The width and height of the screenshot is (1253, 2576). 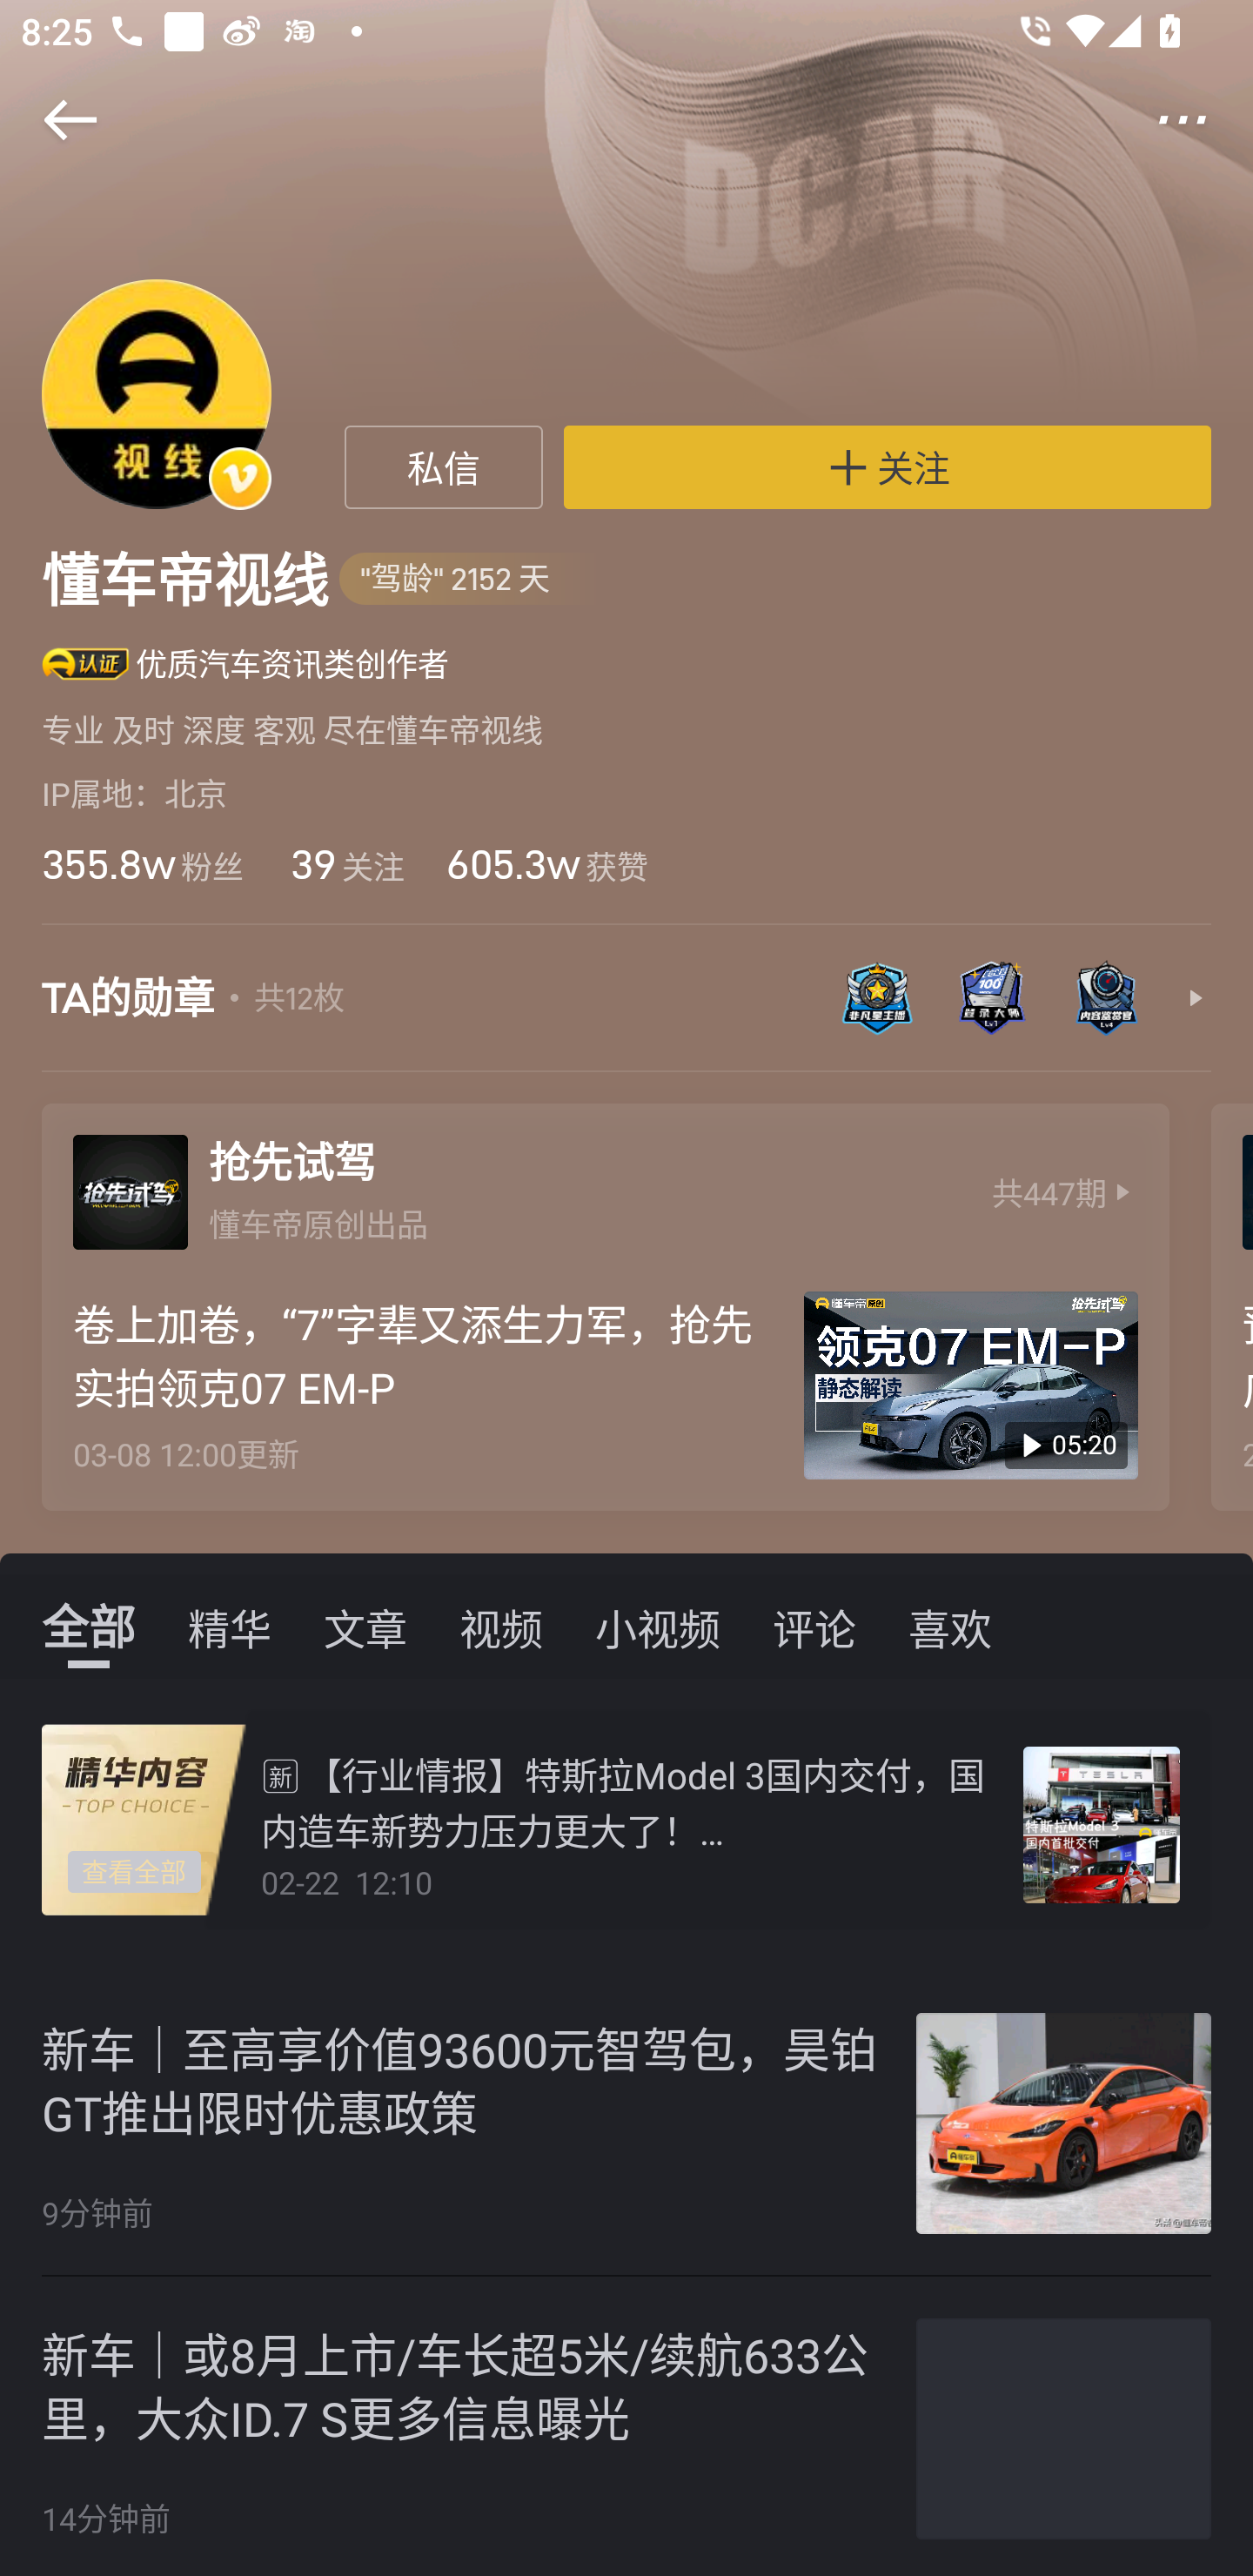 What do you see at coordinates (444, 467) in the screenshot?
I see `私信` at bounding box center [444, 467].